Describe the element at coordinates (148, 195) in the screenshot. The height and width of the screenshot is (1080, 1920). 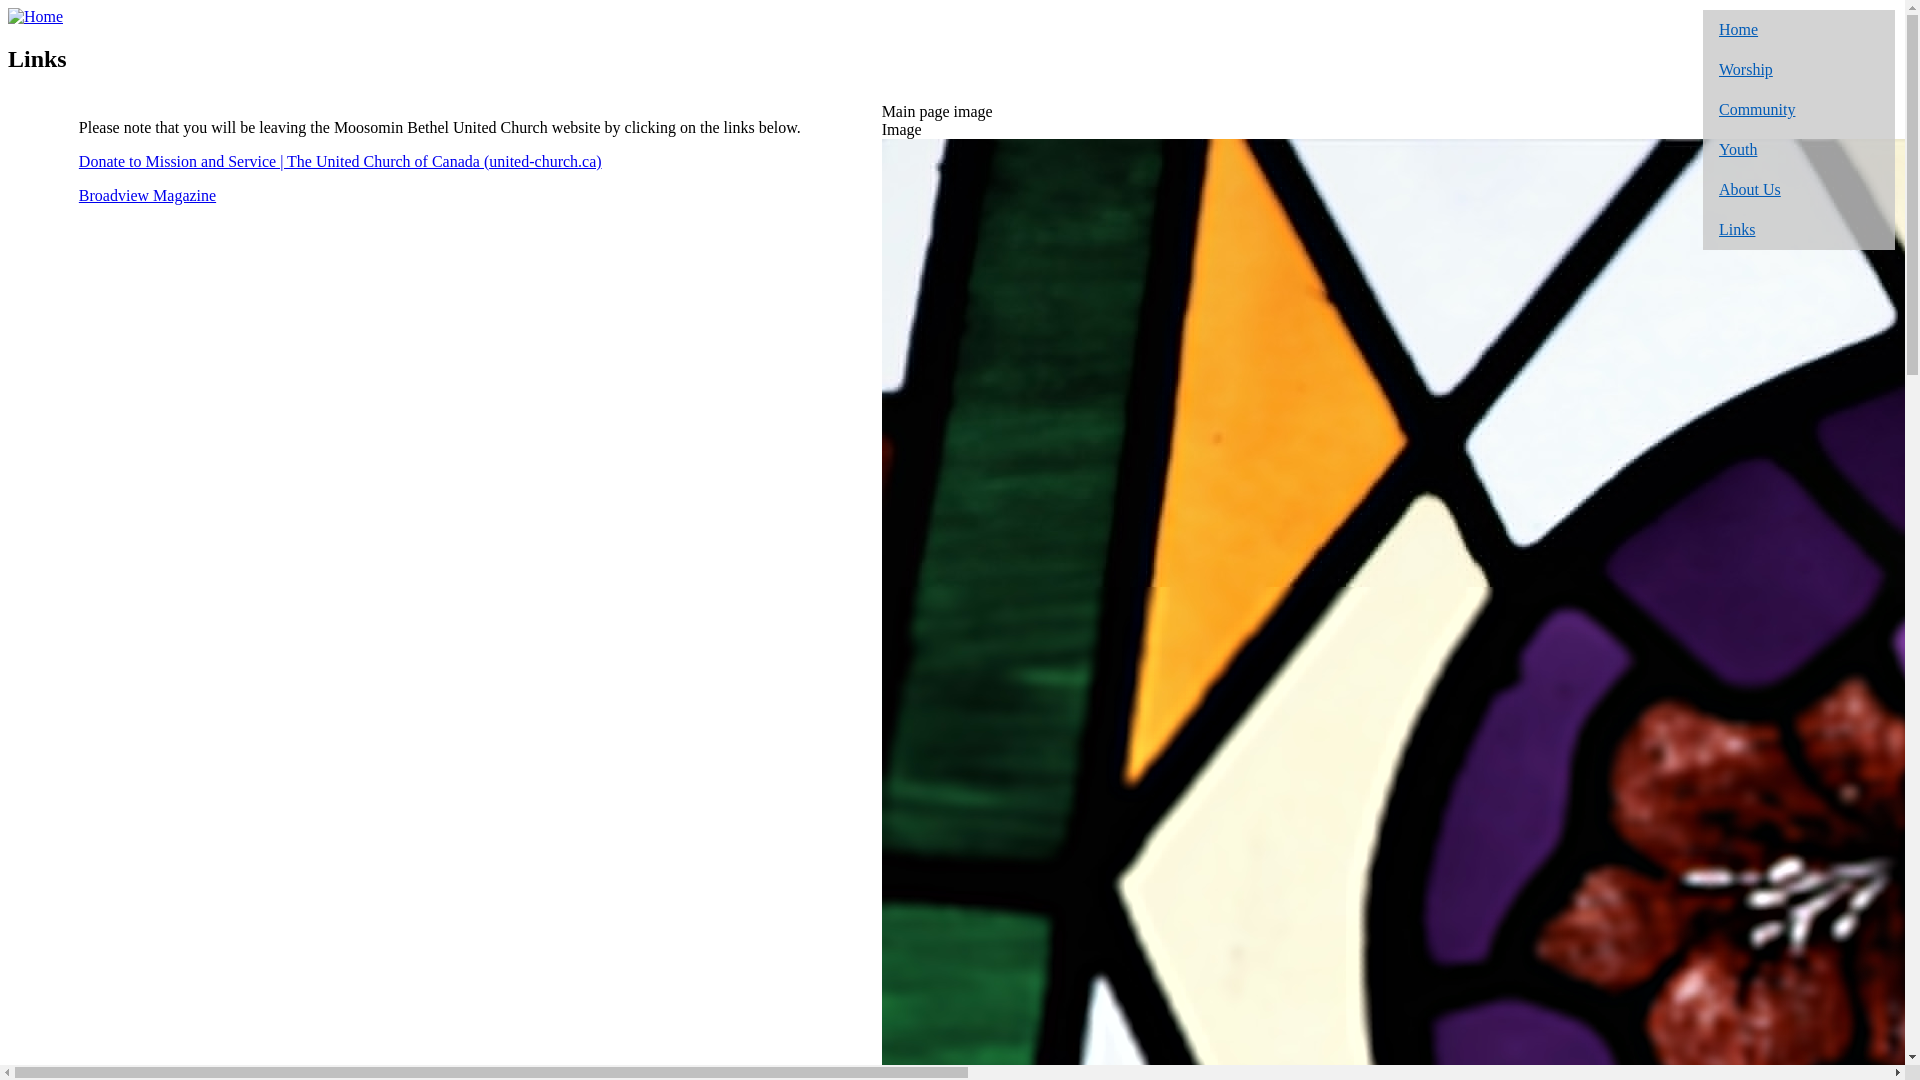
I see `Broadview Magazine` at that location.